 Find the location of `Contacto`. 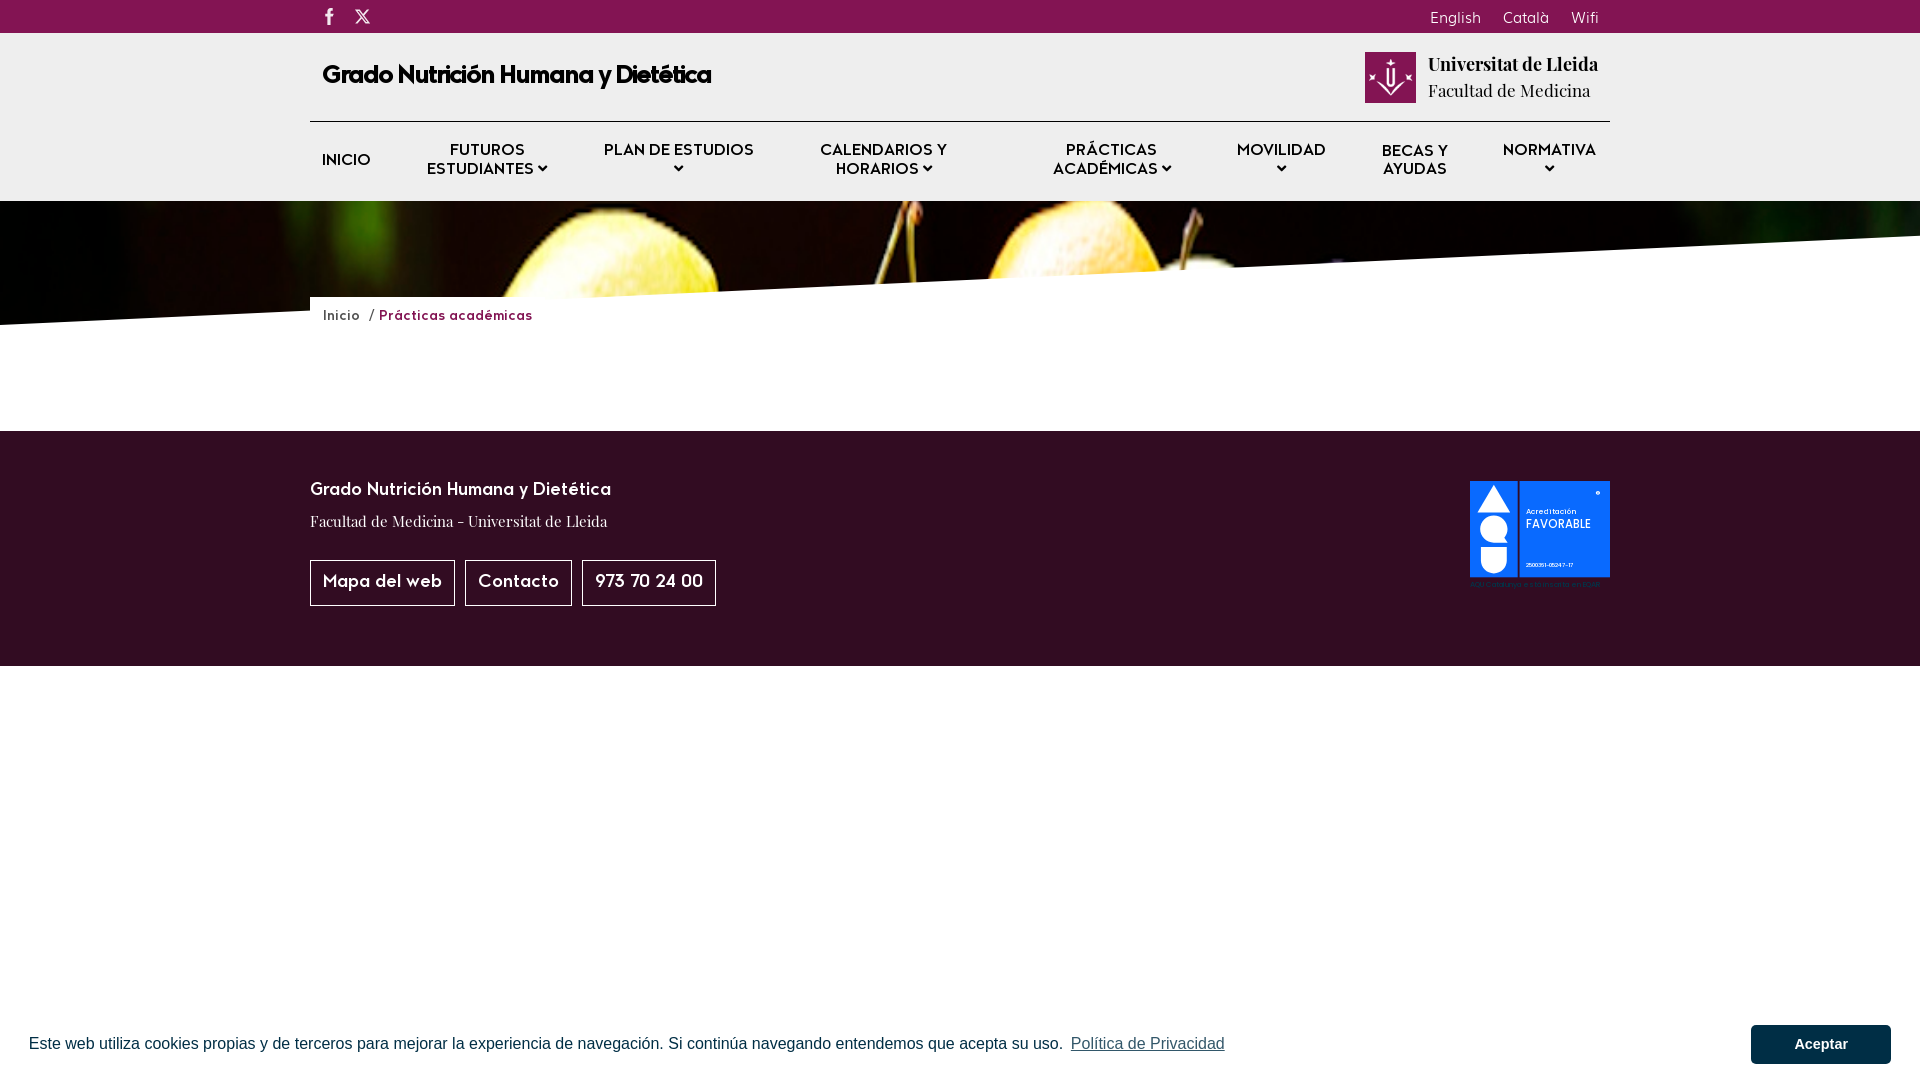

Contacto is located at coordinates (518, 583).